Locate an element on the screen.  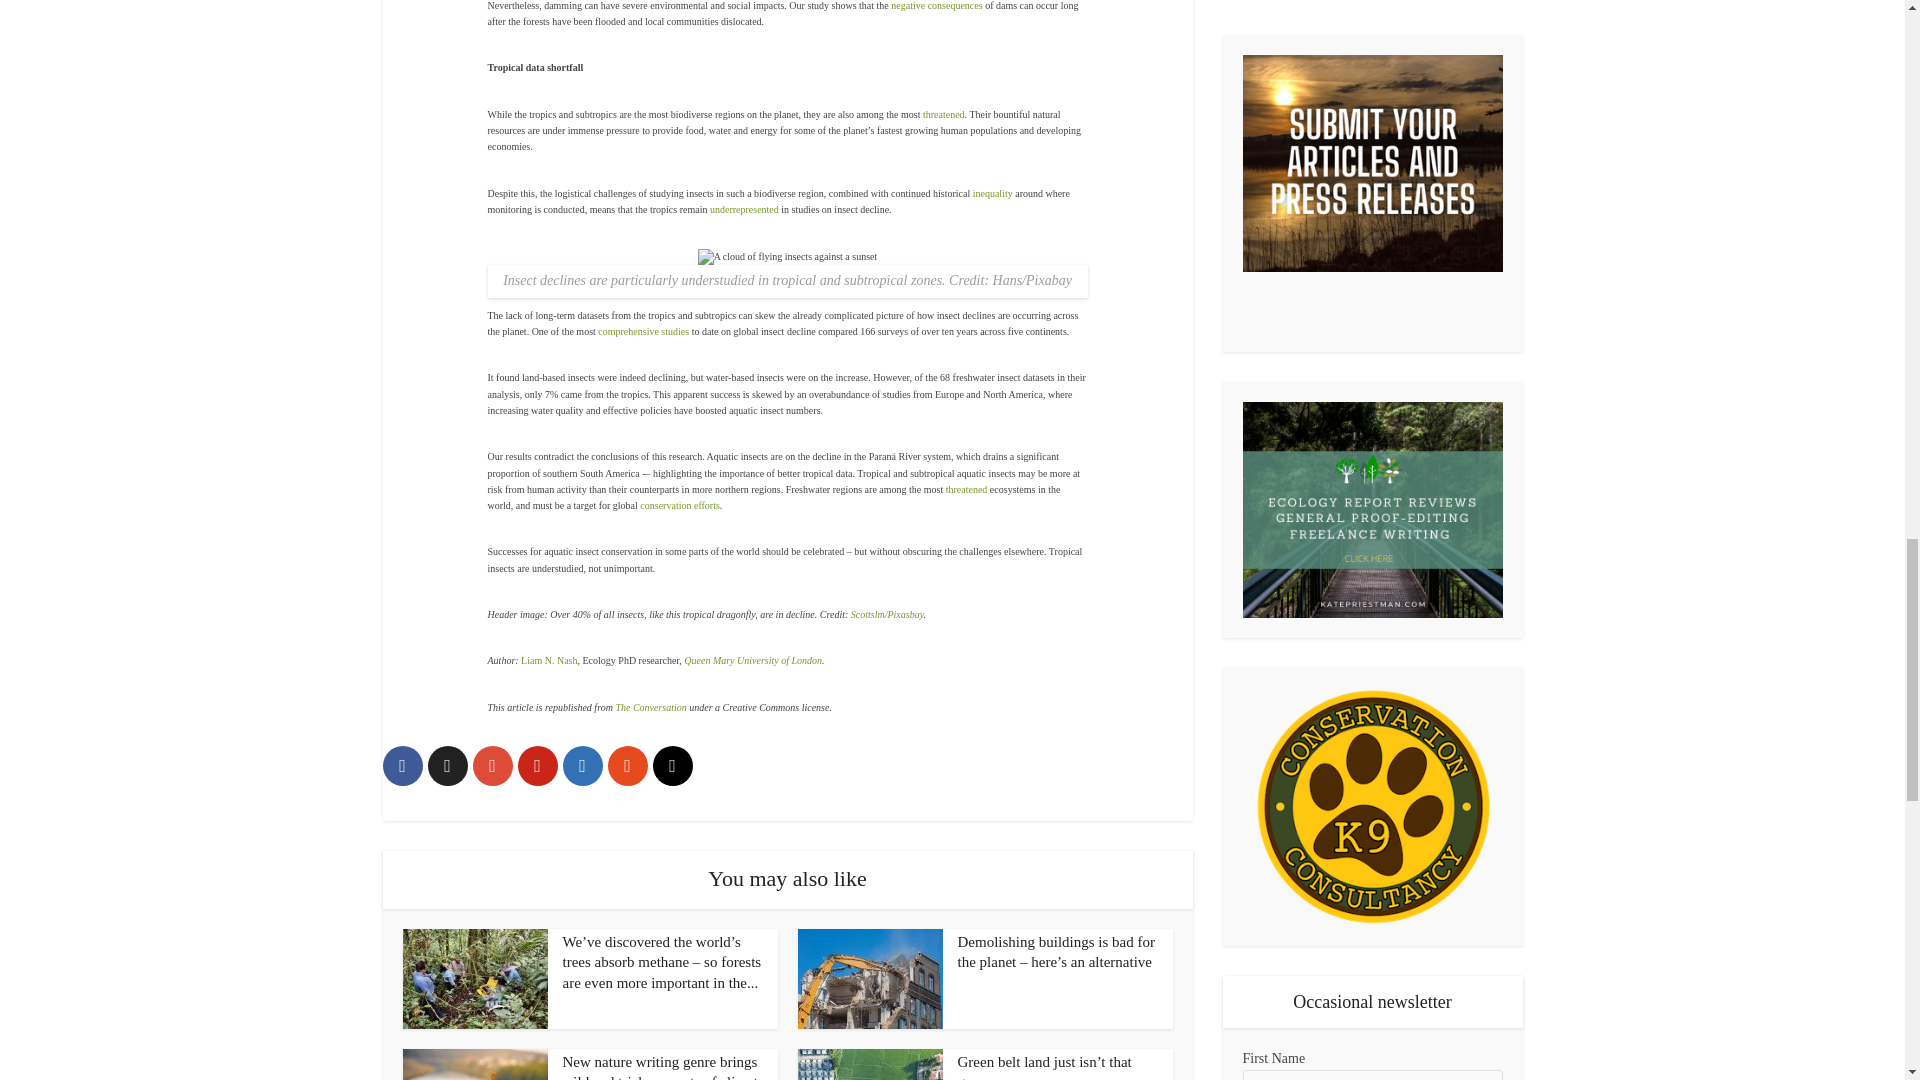
inequality is located at coordinates (993, 192).